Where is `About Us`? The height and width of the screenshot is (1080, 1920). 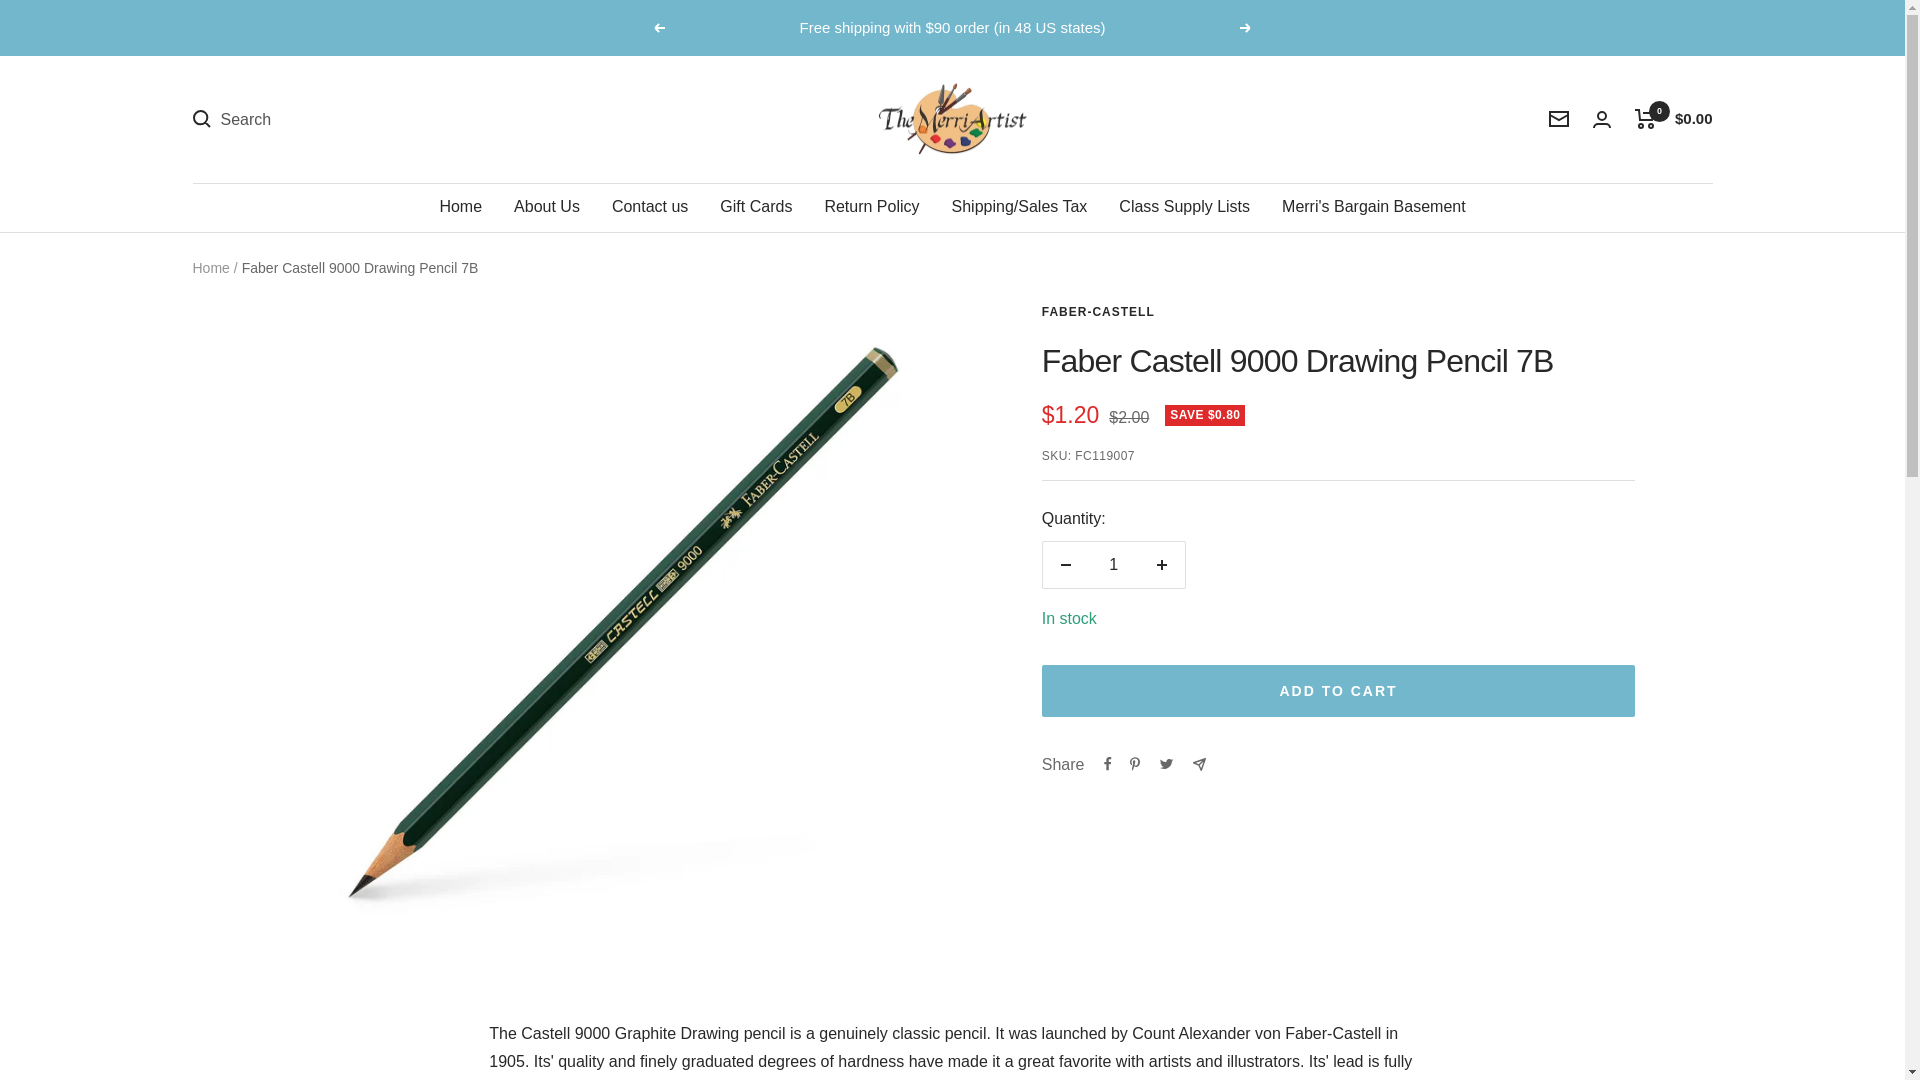 About Us is located at coordinates (546, 207).